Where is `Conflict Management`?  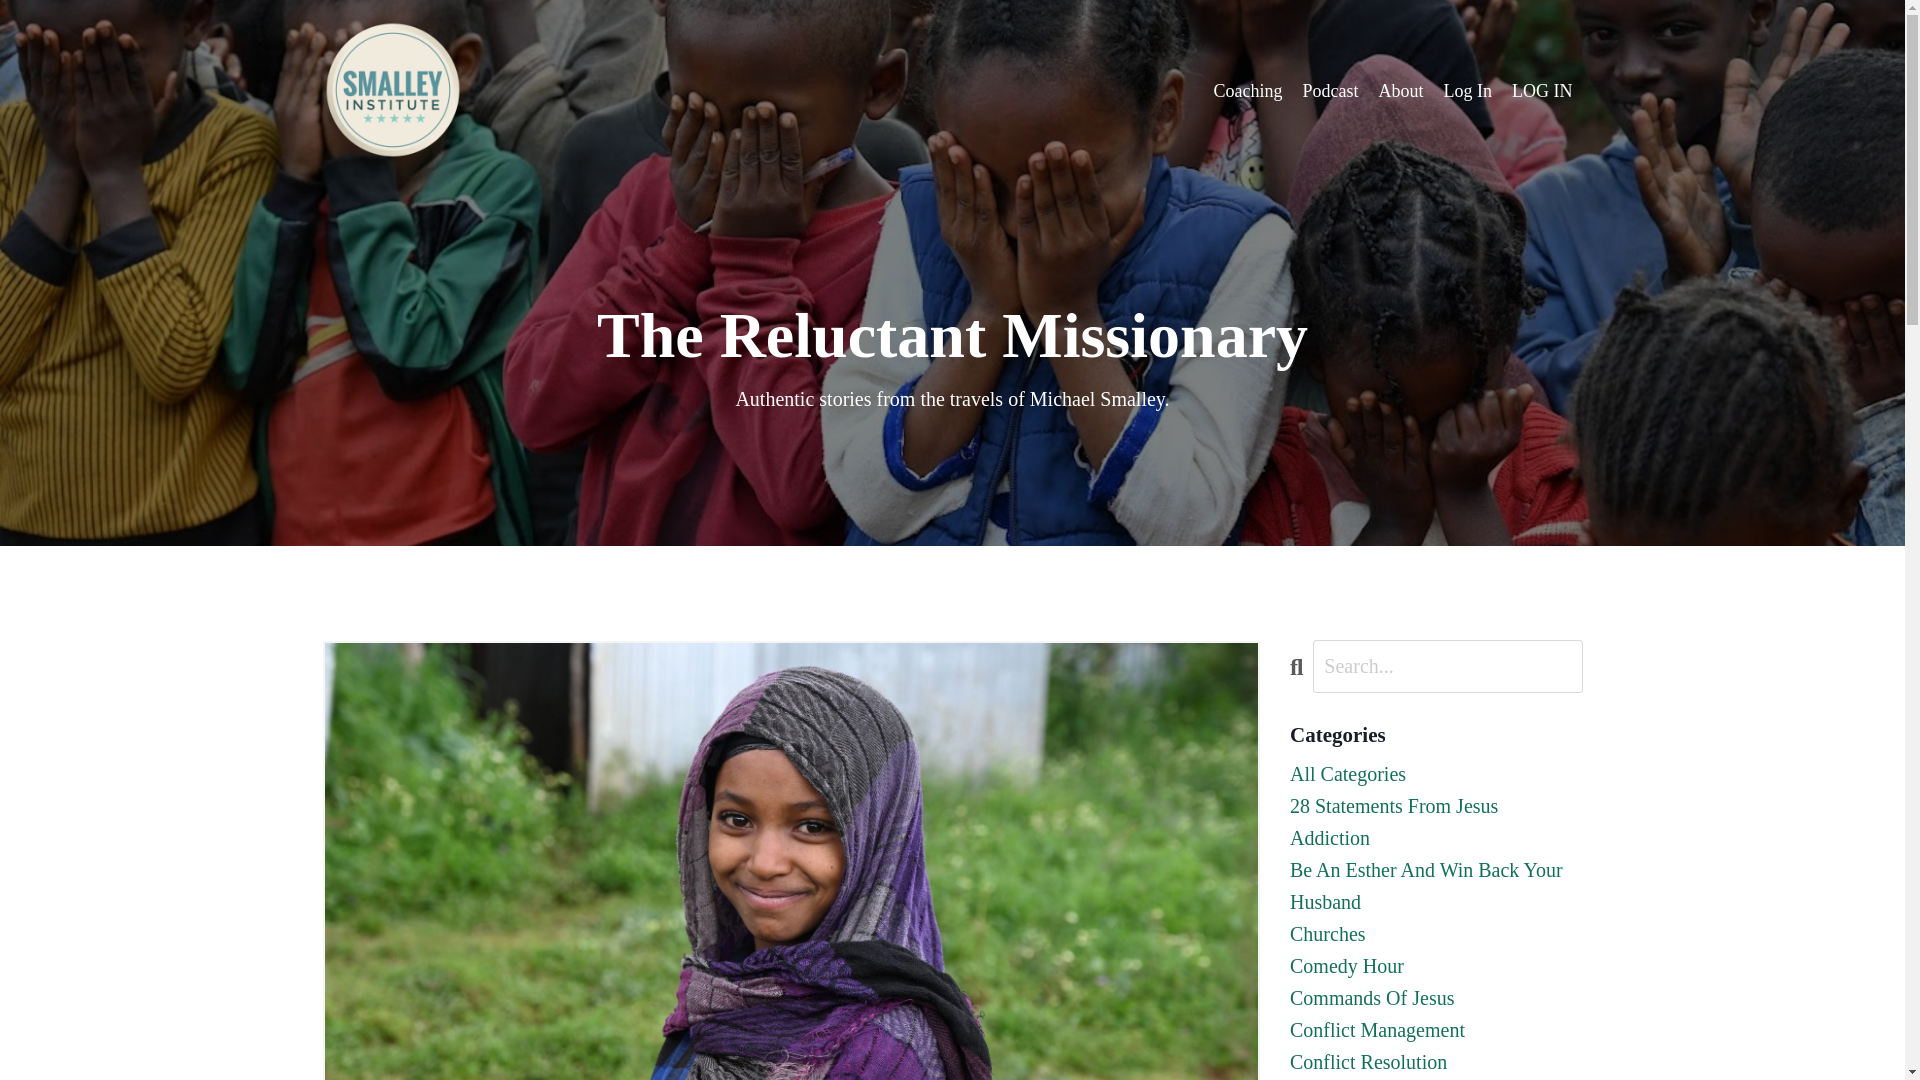
Conflict Management is located at coordinates (1436, 1030).